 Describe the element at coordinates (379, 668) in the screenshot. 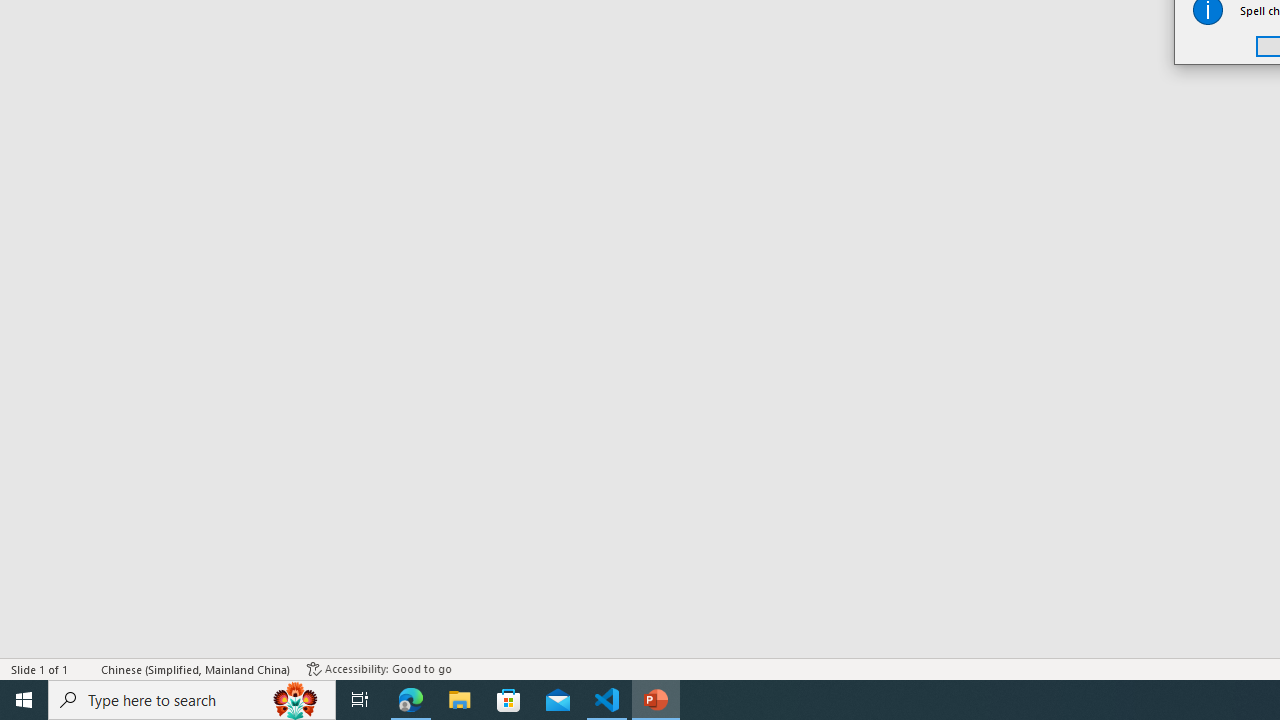

I see `Accessibility Checker Accessibility: Good to go` at that location.